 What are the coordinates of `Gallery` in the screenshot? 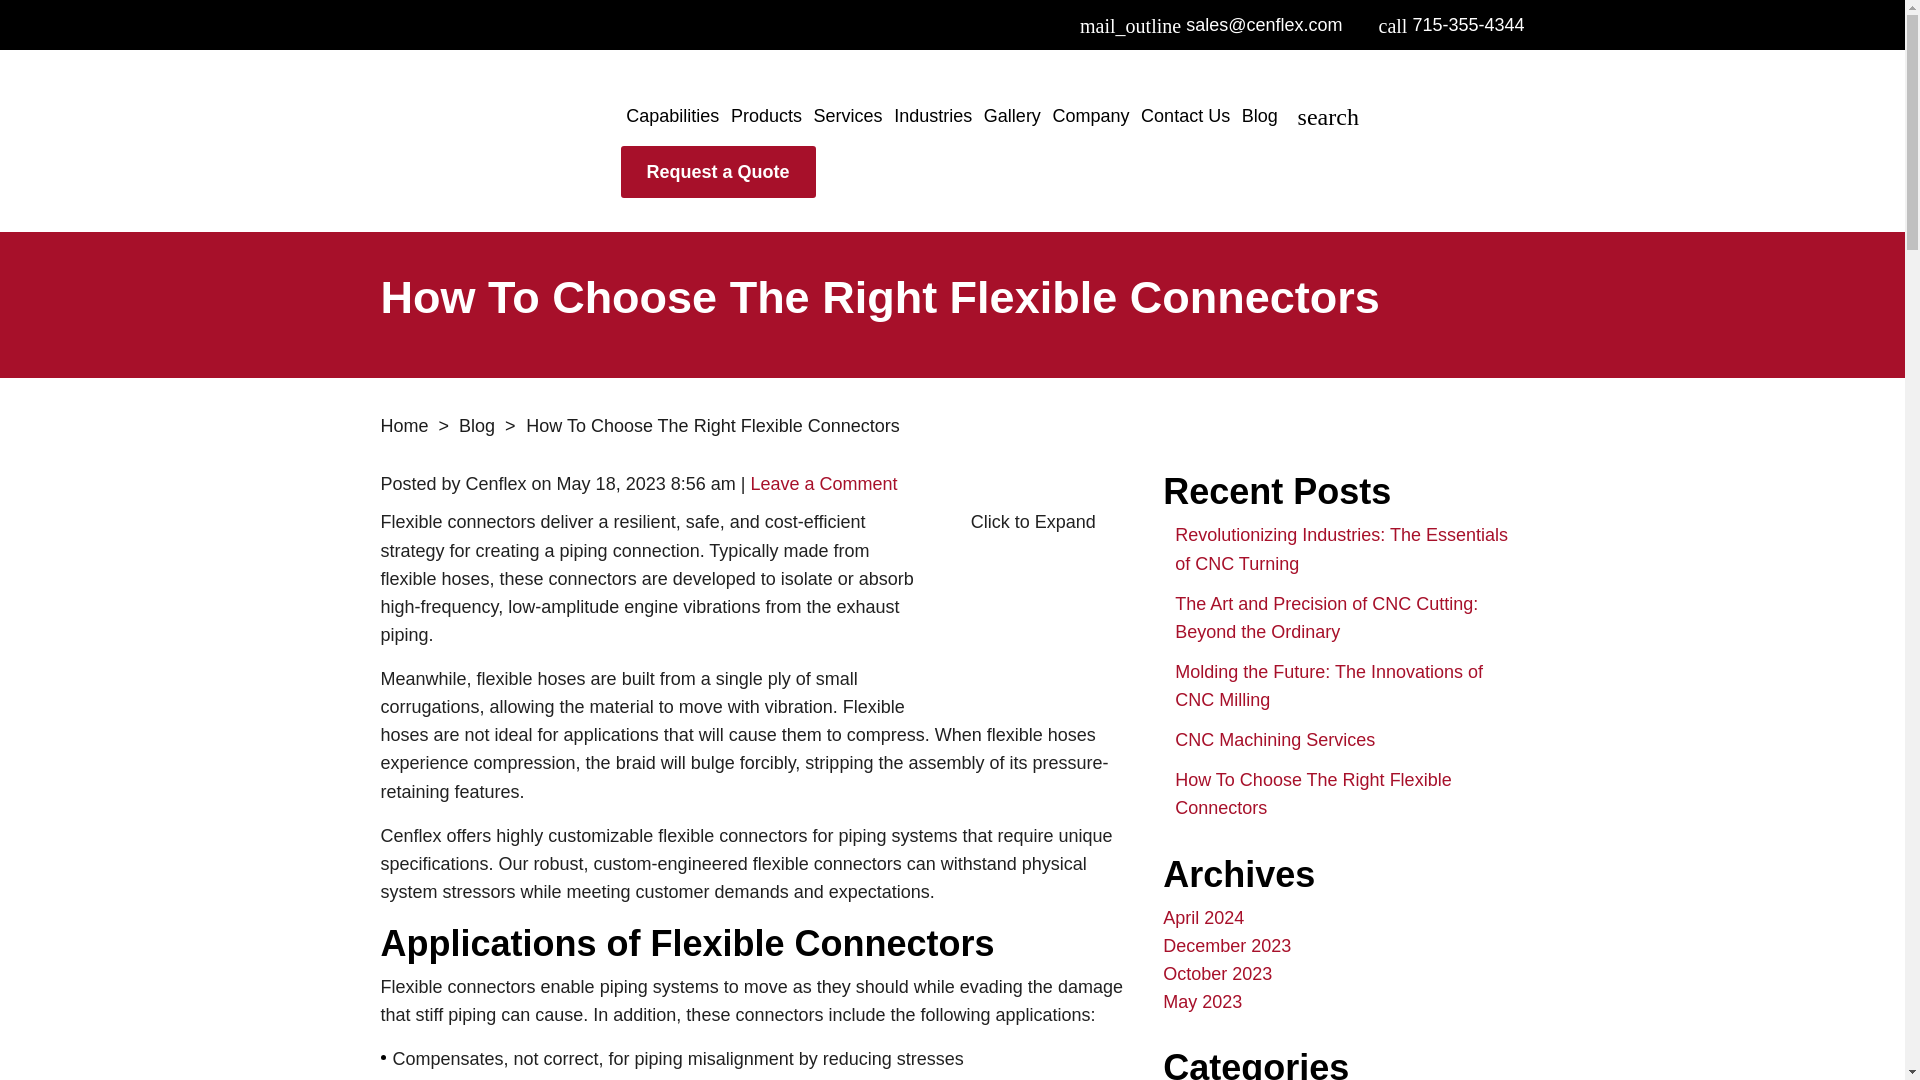 It's located at (1012, 115).